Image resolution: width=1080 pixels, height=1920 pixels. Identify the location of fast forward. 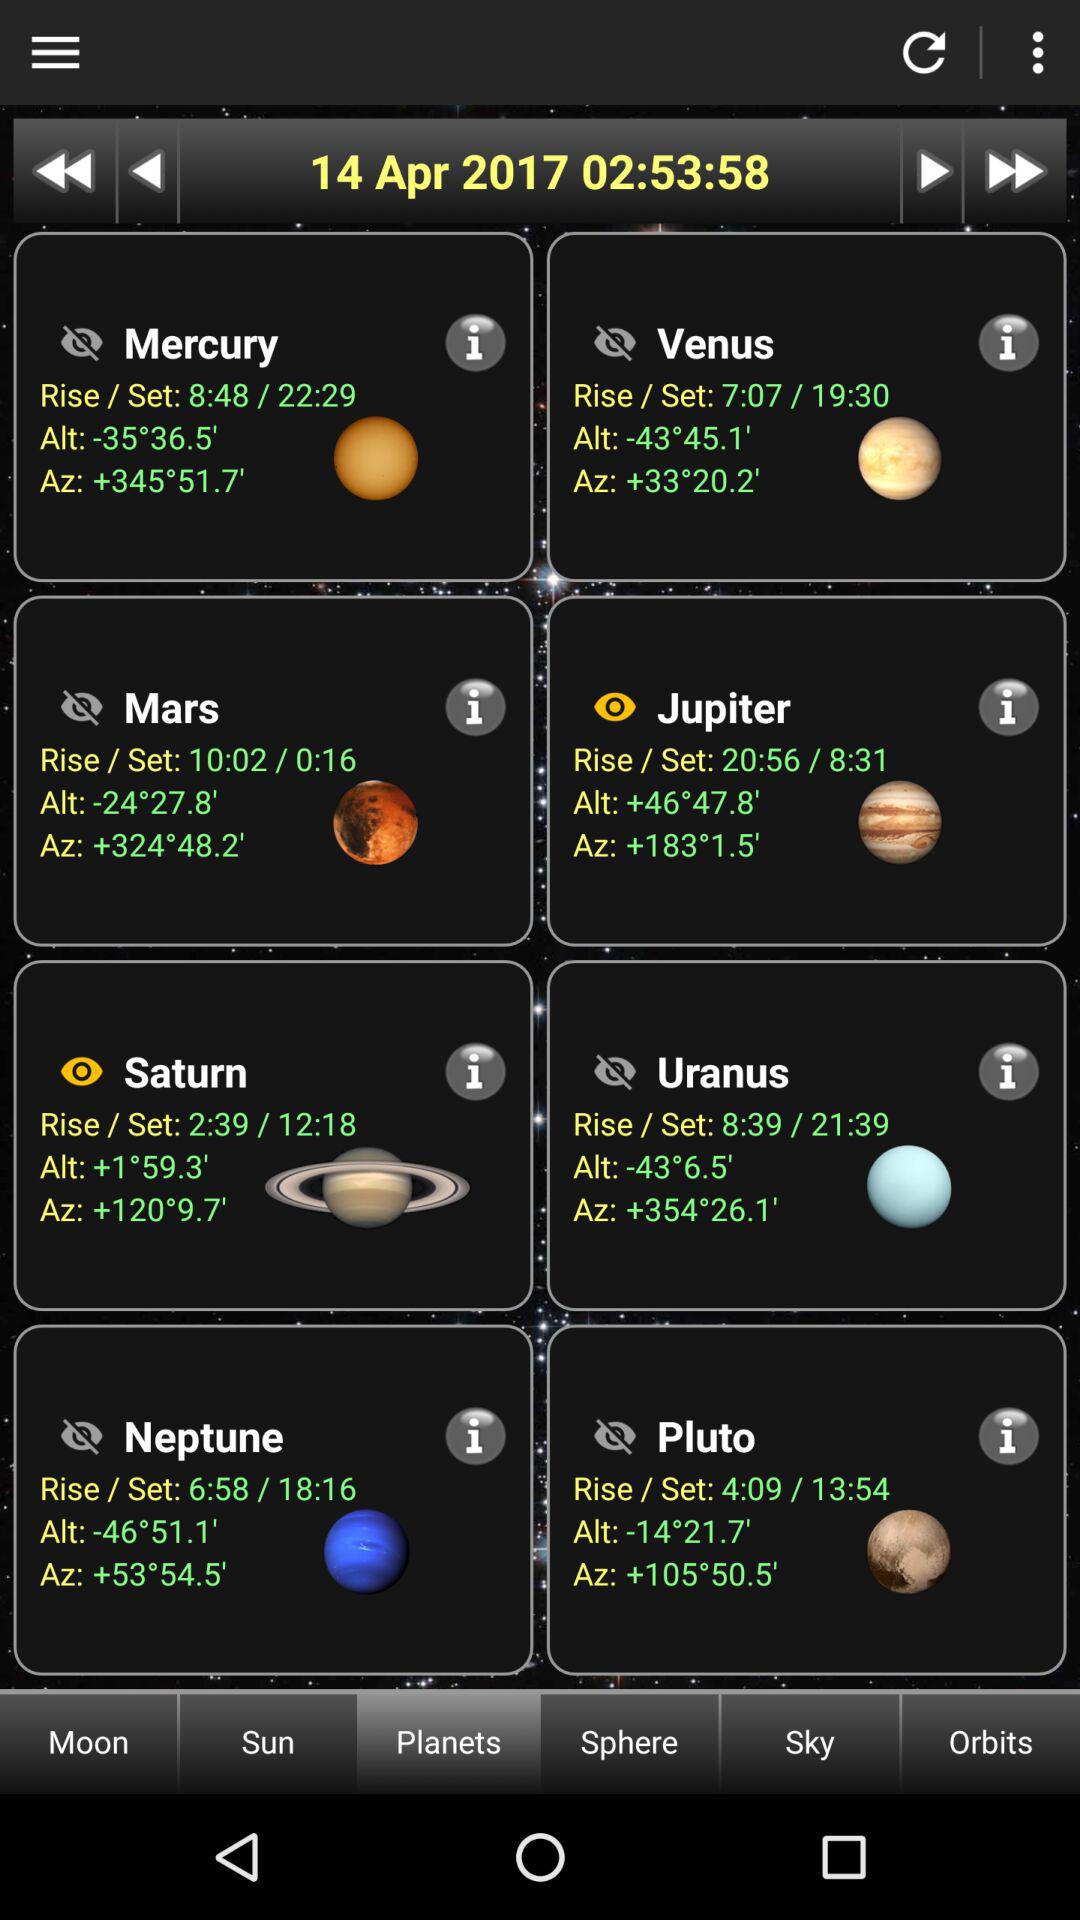
(1015, 170).